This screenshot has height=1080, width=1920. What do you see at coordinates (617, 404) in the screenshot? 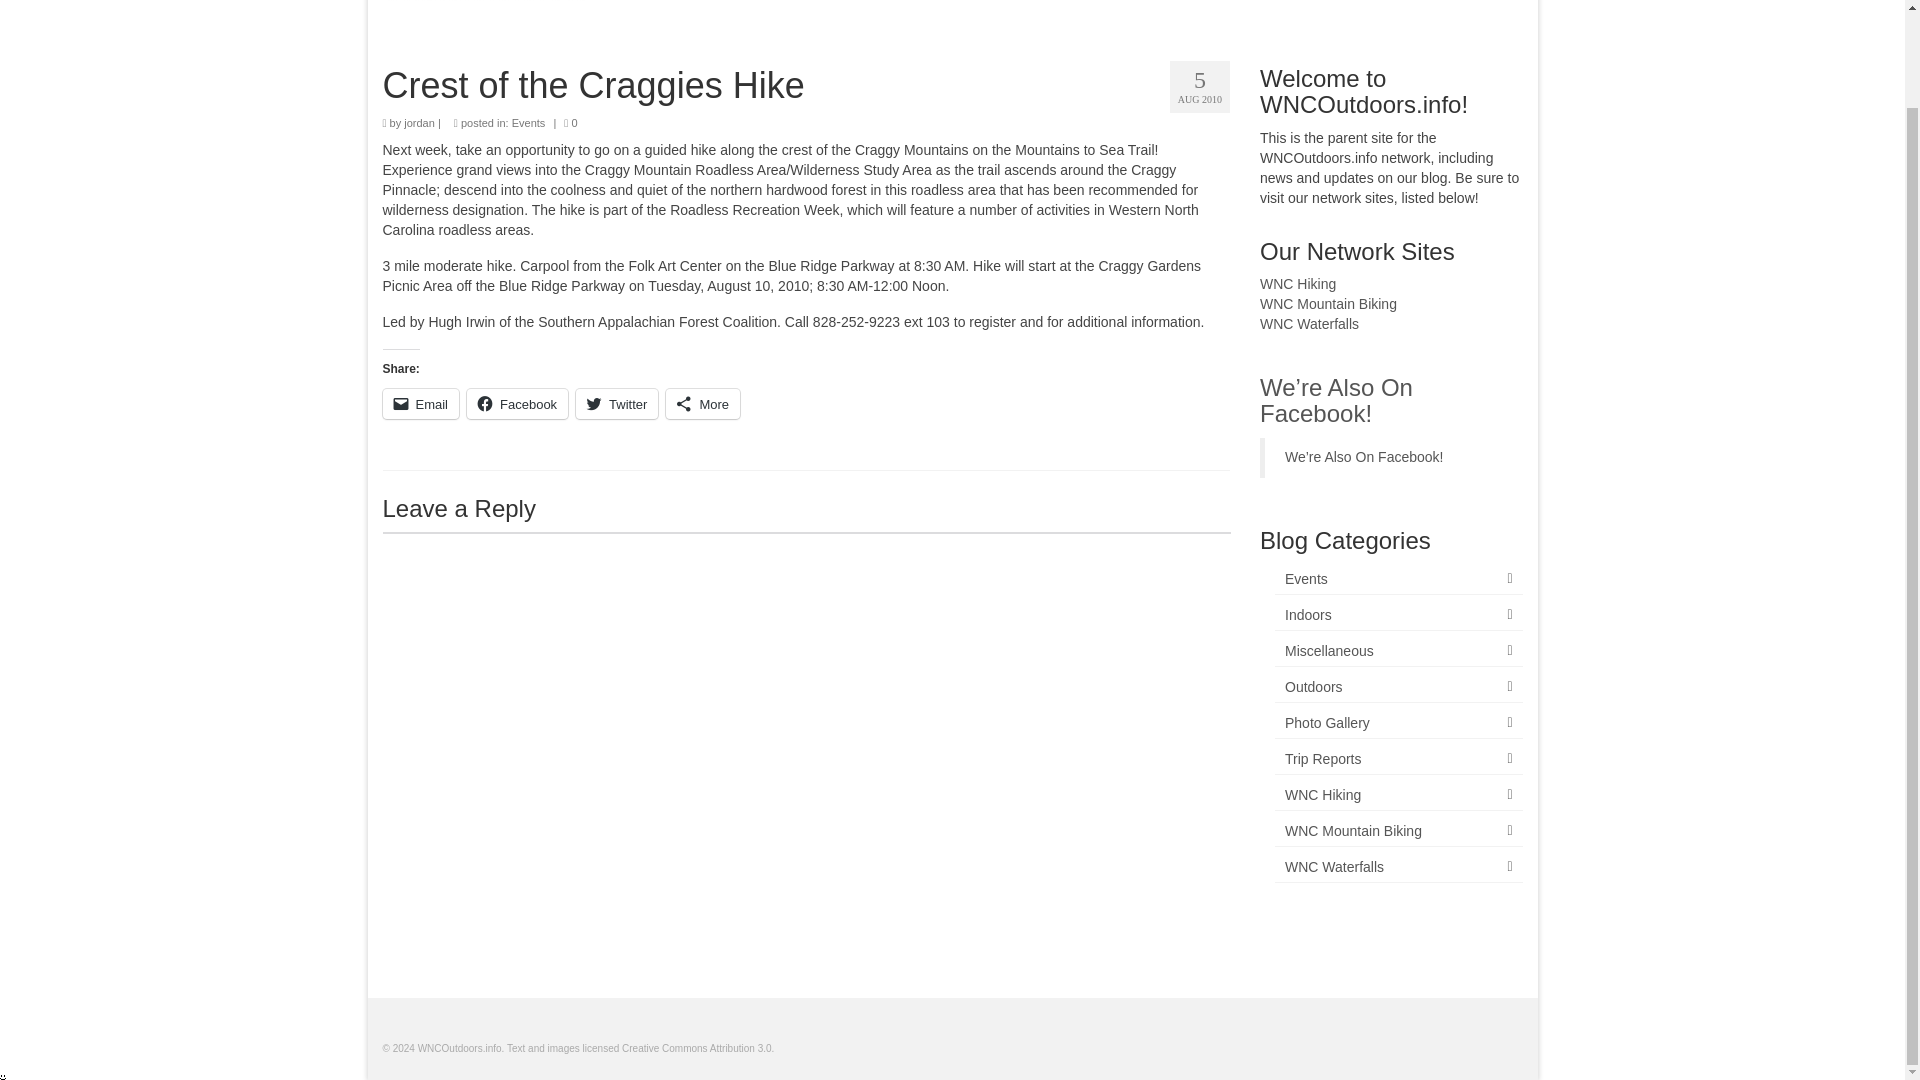
I see `Click to share on Twitter` at bounding box center [617, 404].